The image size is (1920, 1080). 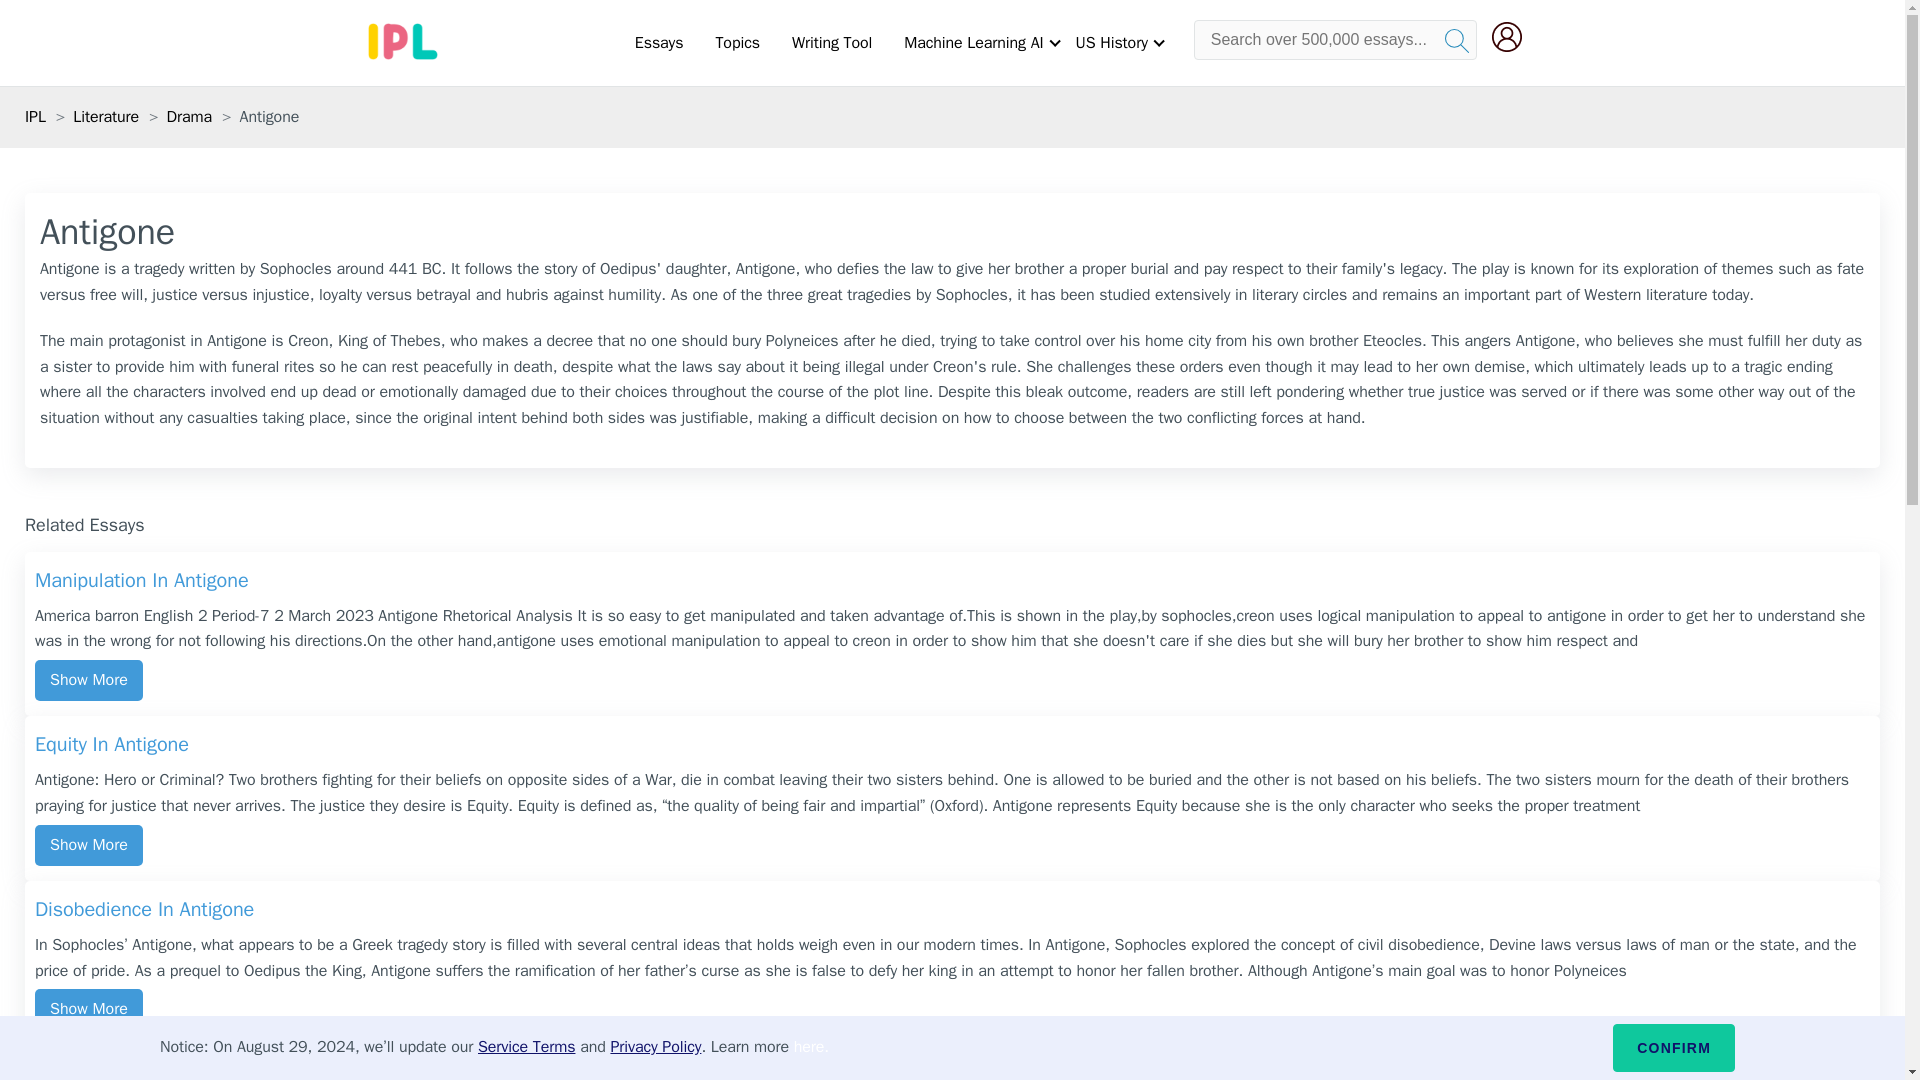 What do you see at coordinates (659, 43) in the screenshot?
I see `Essays` at bounding box center [659, 43].